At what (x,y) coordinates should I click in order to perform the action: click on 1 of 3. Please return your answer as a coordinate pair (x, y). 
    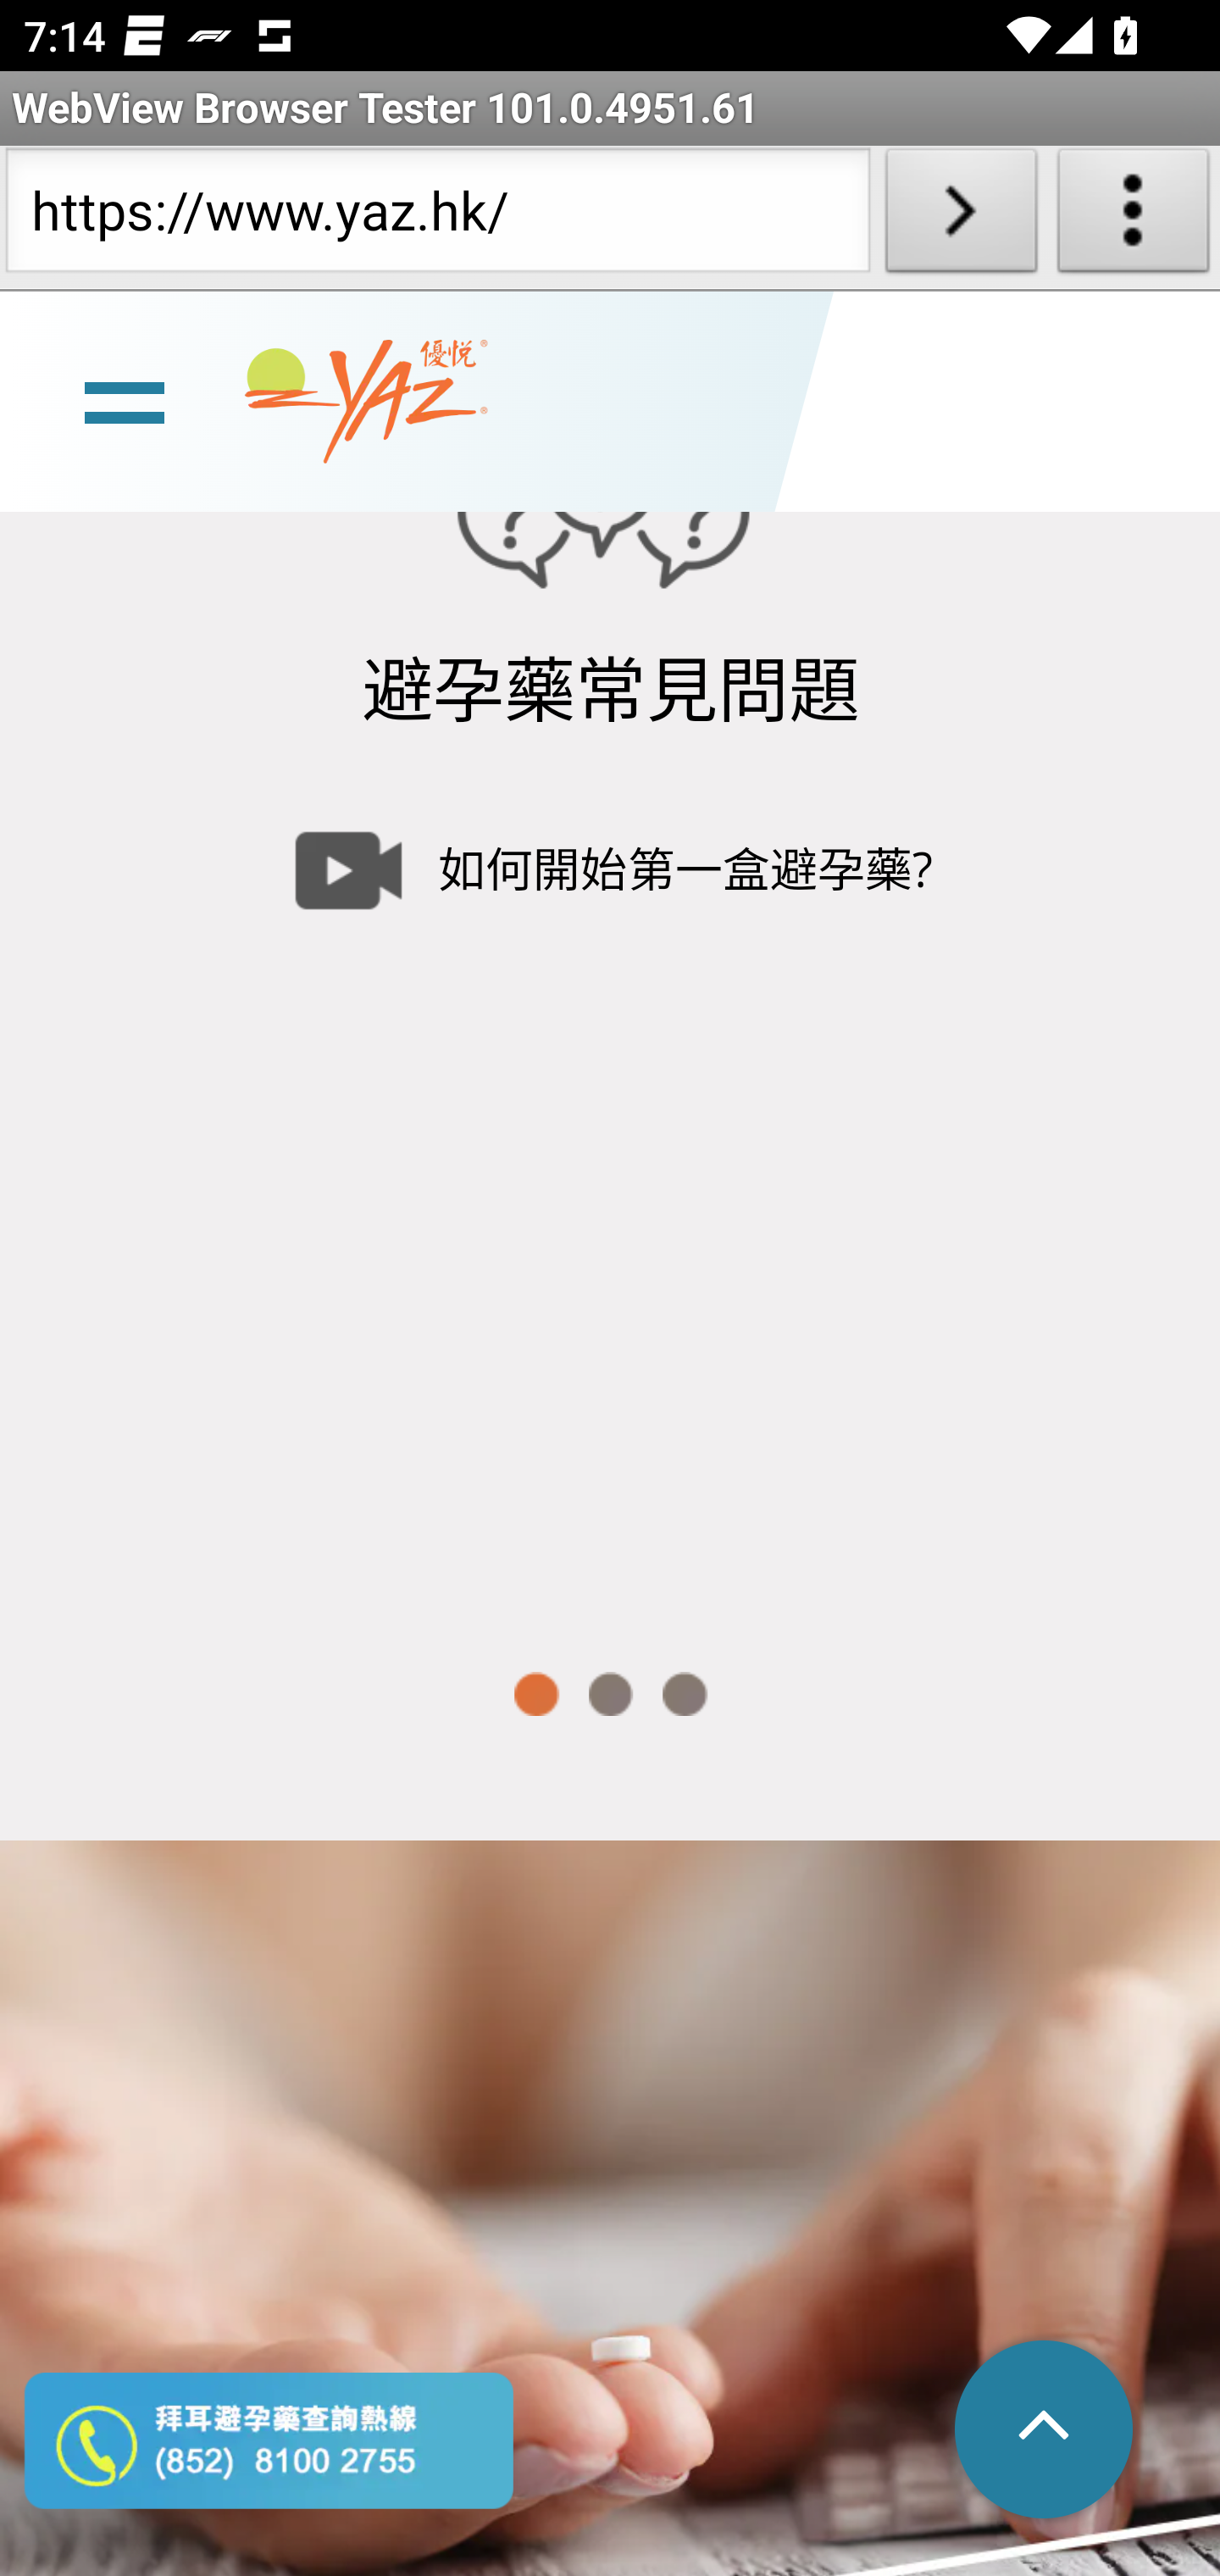
    Looking at the image, I should click on (535, 1695).